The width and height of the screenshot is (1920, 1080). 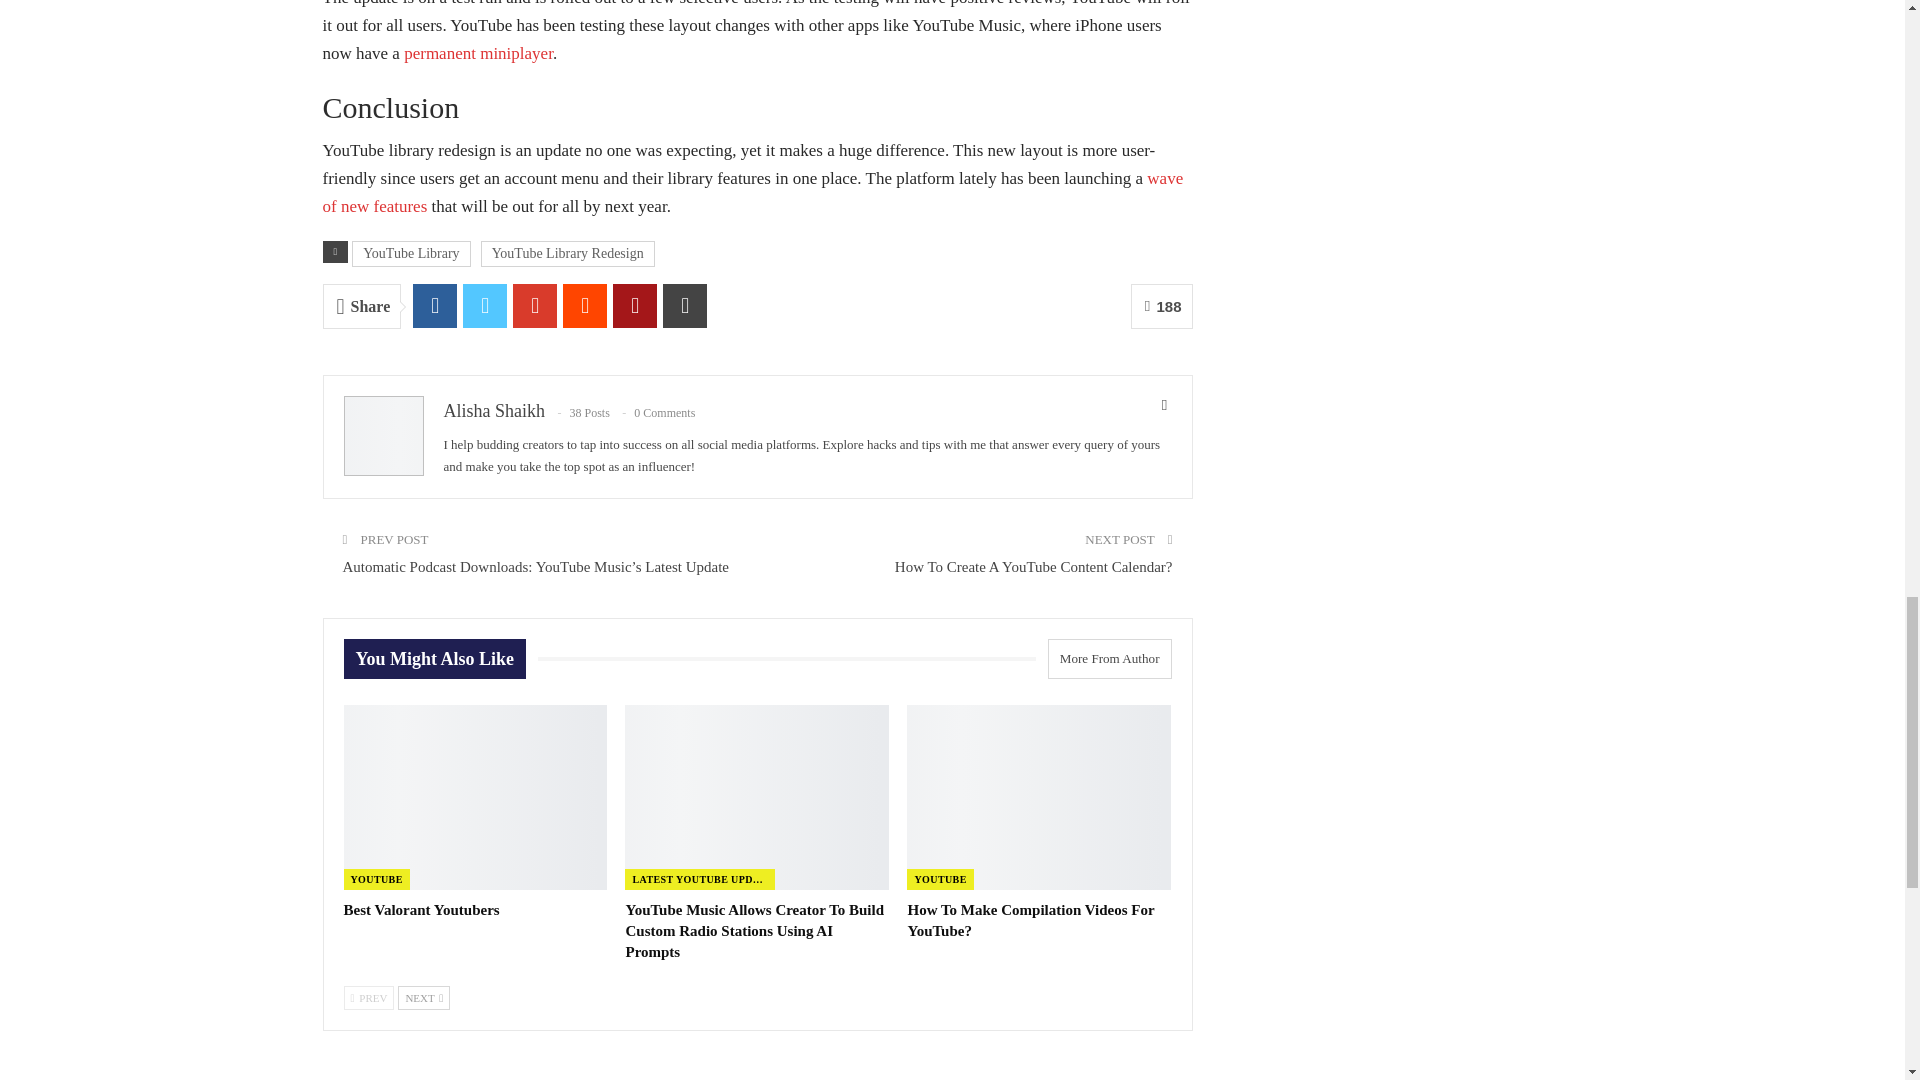 I want to click on Previous, so click(x=369, y=998).